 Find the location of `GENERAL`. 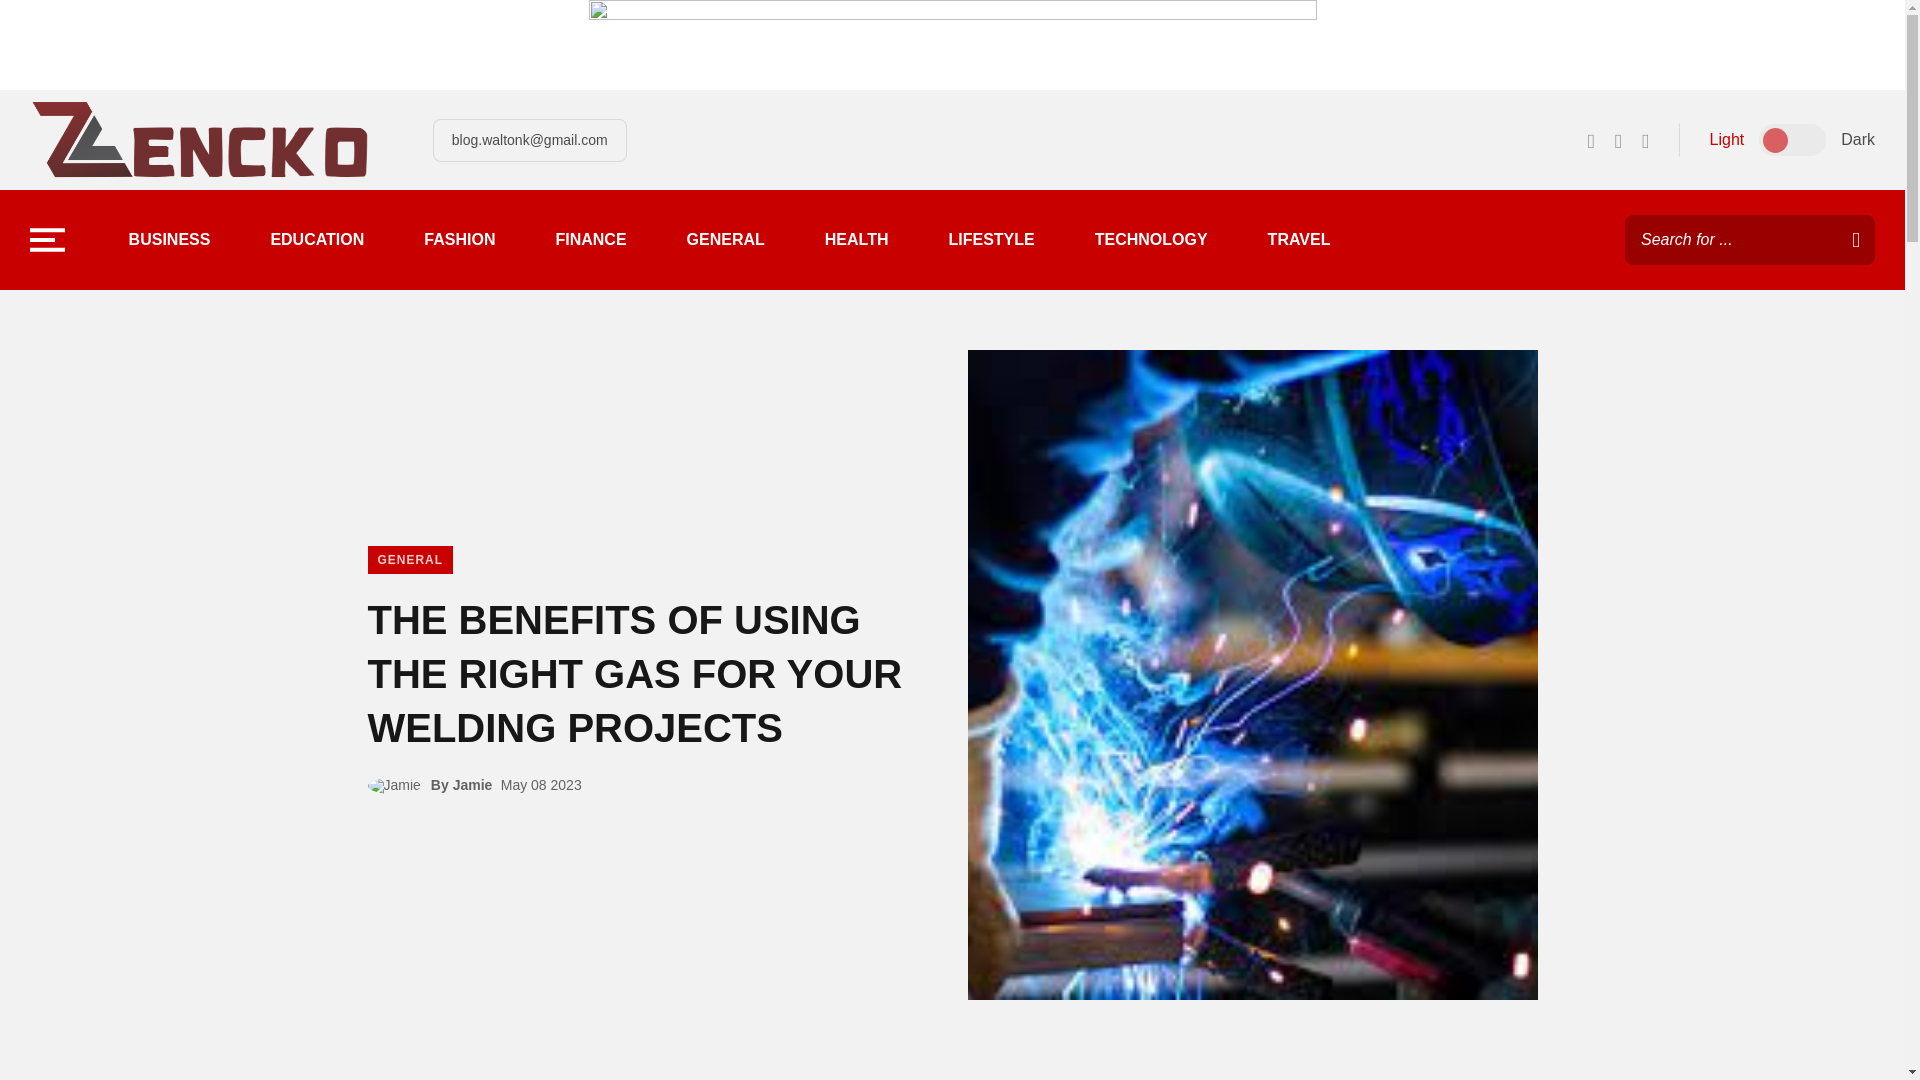

GENERAL is located at coordinates (410, 560).